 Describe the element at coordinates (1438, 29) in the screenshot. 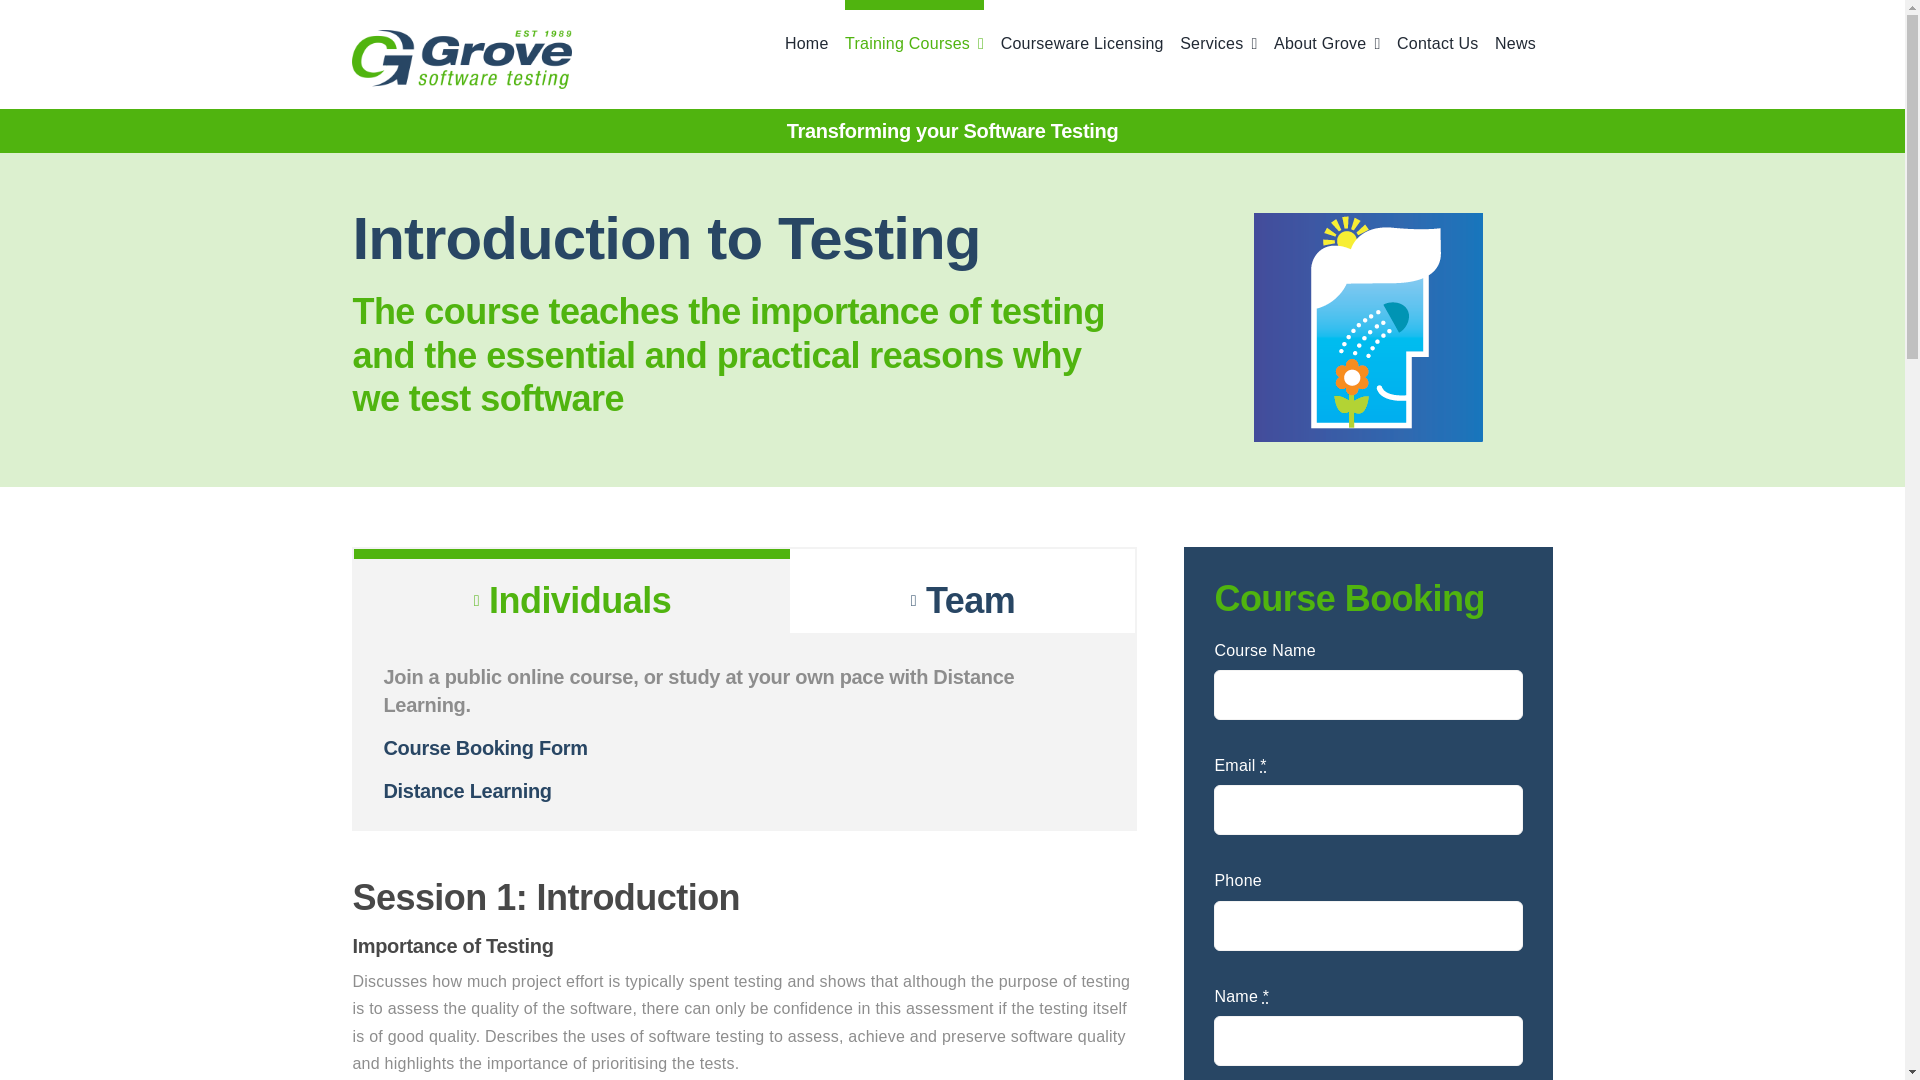

I see `Contact Us` at that location.